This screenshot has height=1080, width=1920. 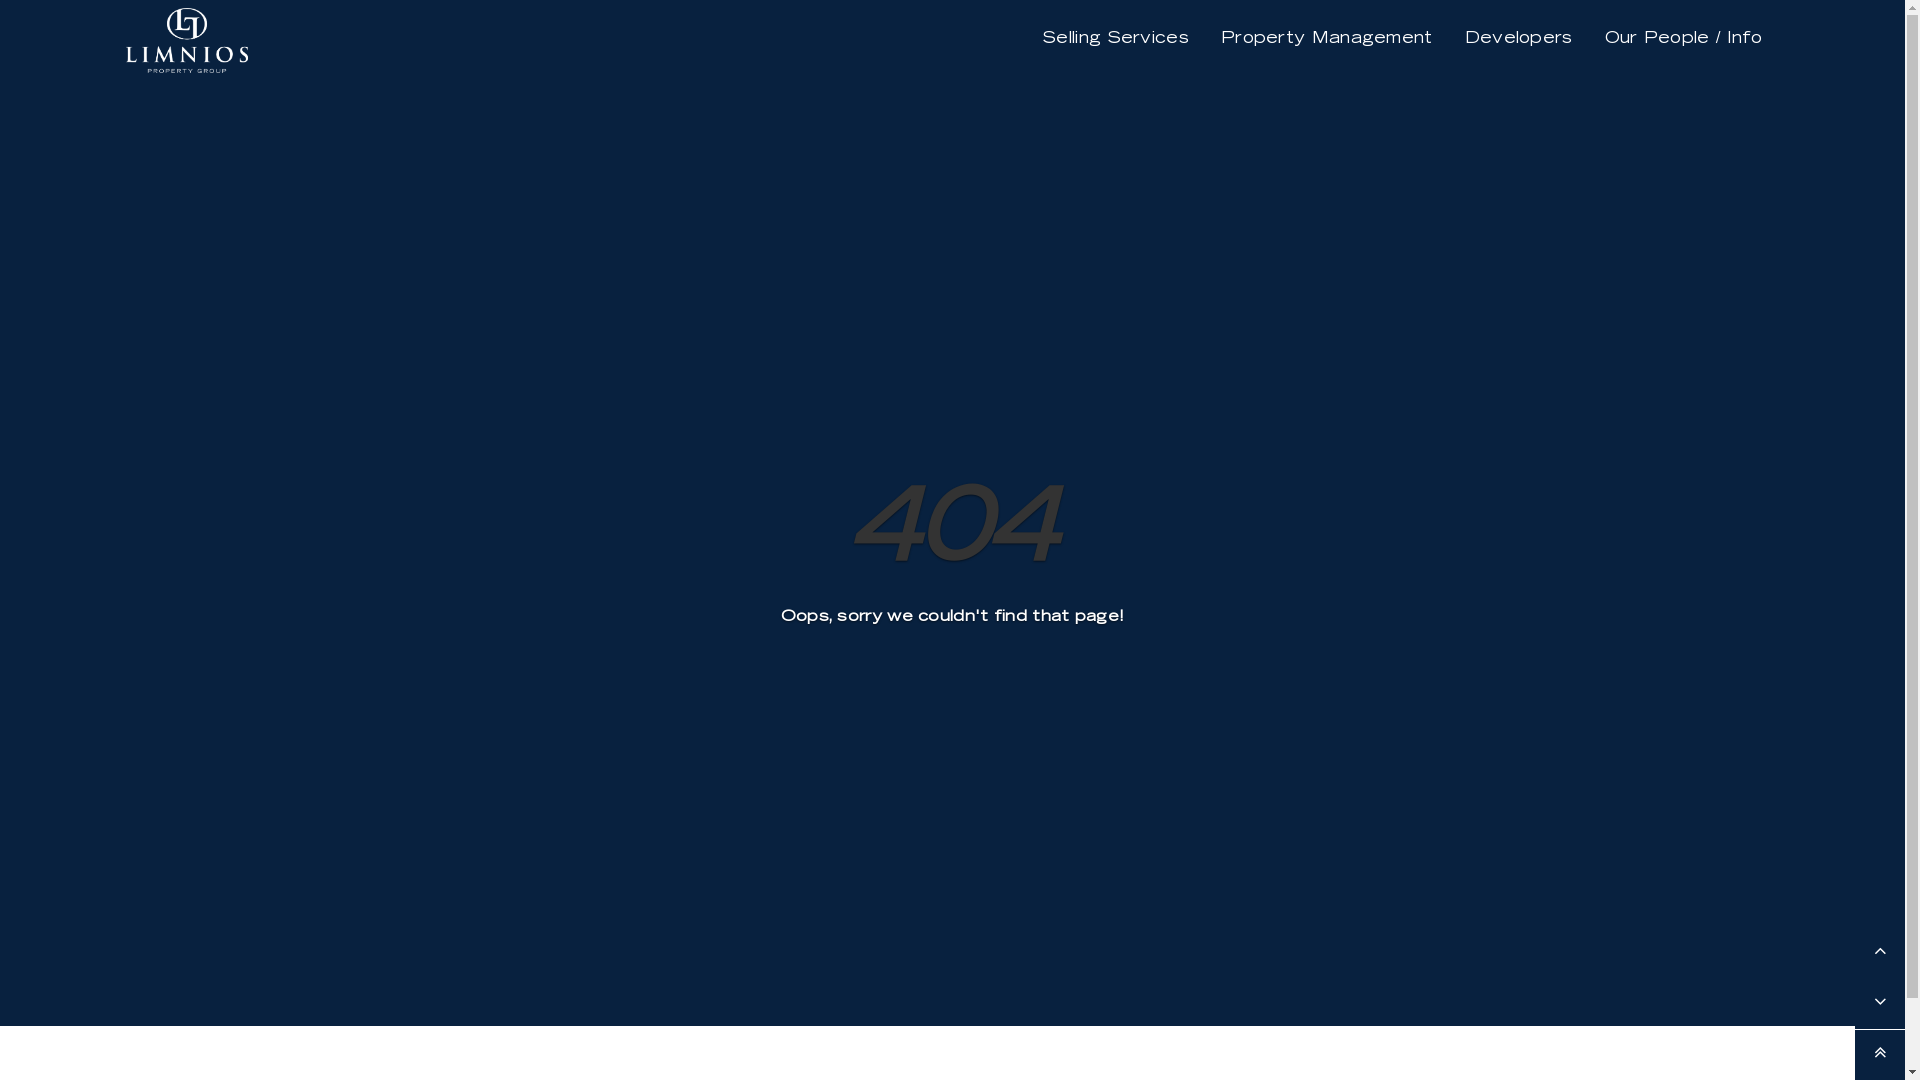 What do you see at coordinates (1880, 1004) in the screenshot?
I see `scroll down` at bounding box center [1880, 1004].